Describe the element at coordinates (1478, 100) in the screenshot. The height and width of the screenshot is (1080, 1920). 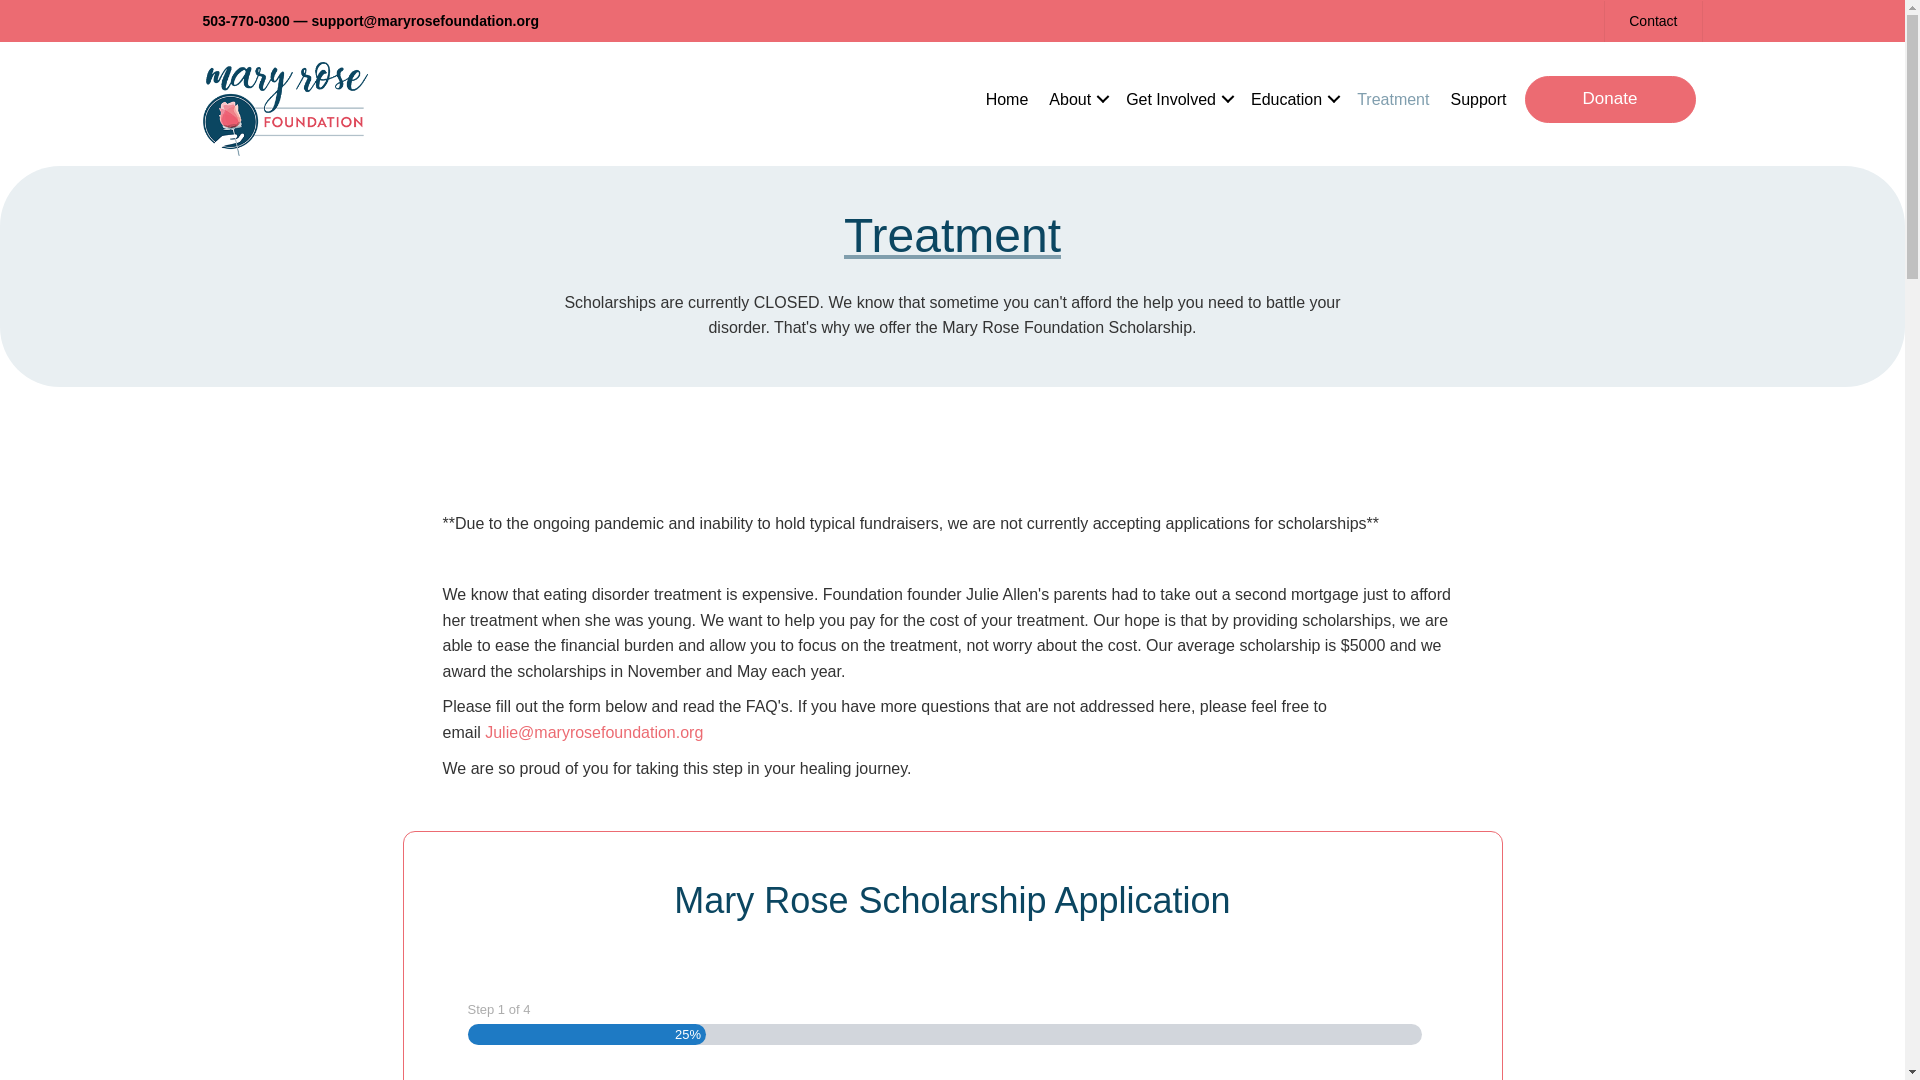
I see `Support` at that location.